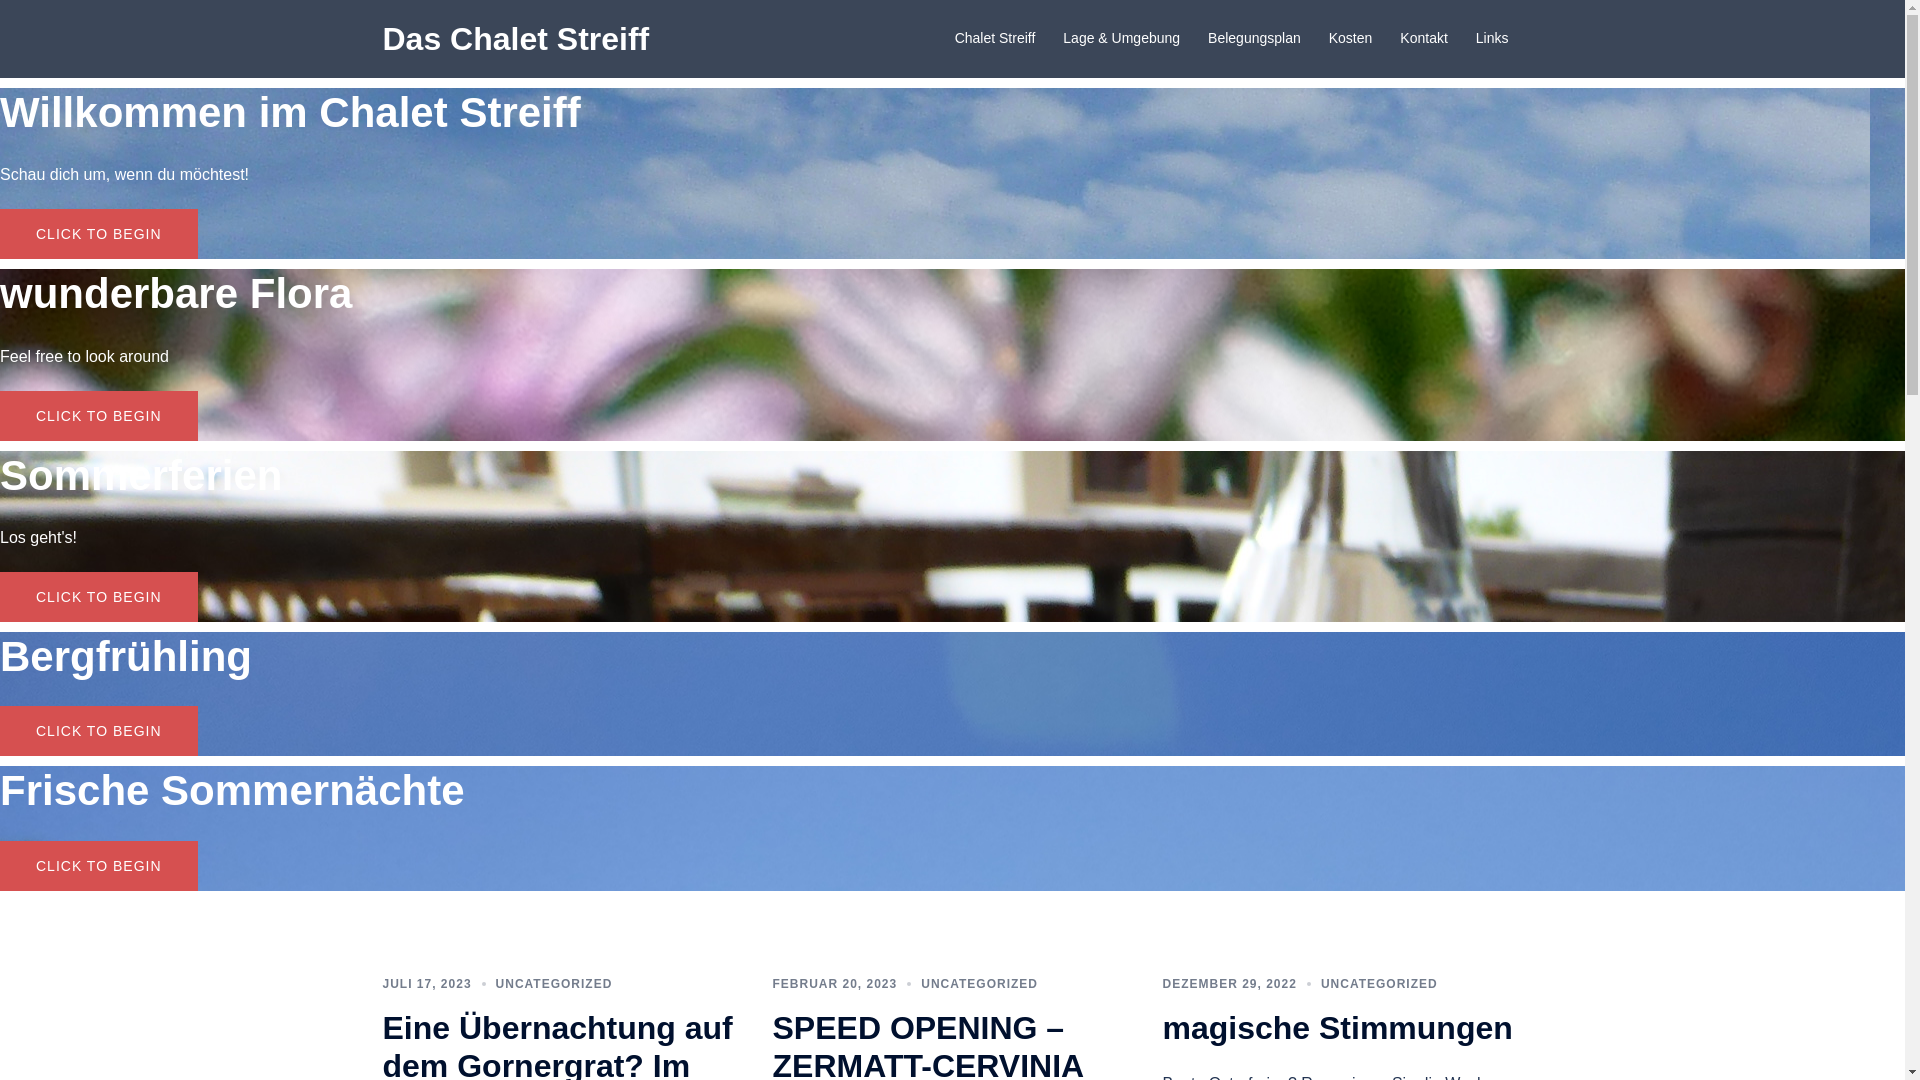  What do you see at coordinates (99, 416) in the screenshot?
I see `CLICK TO BEGIN` at bounding box center [99, 416].